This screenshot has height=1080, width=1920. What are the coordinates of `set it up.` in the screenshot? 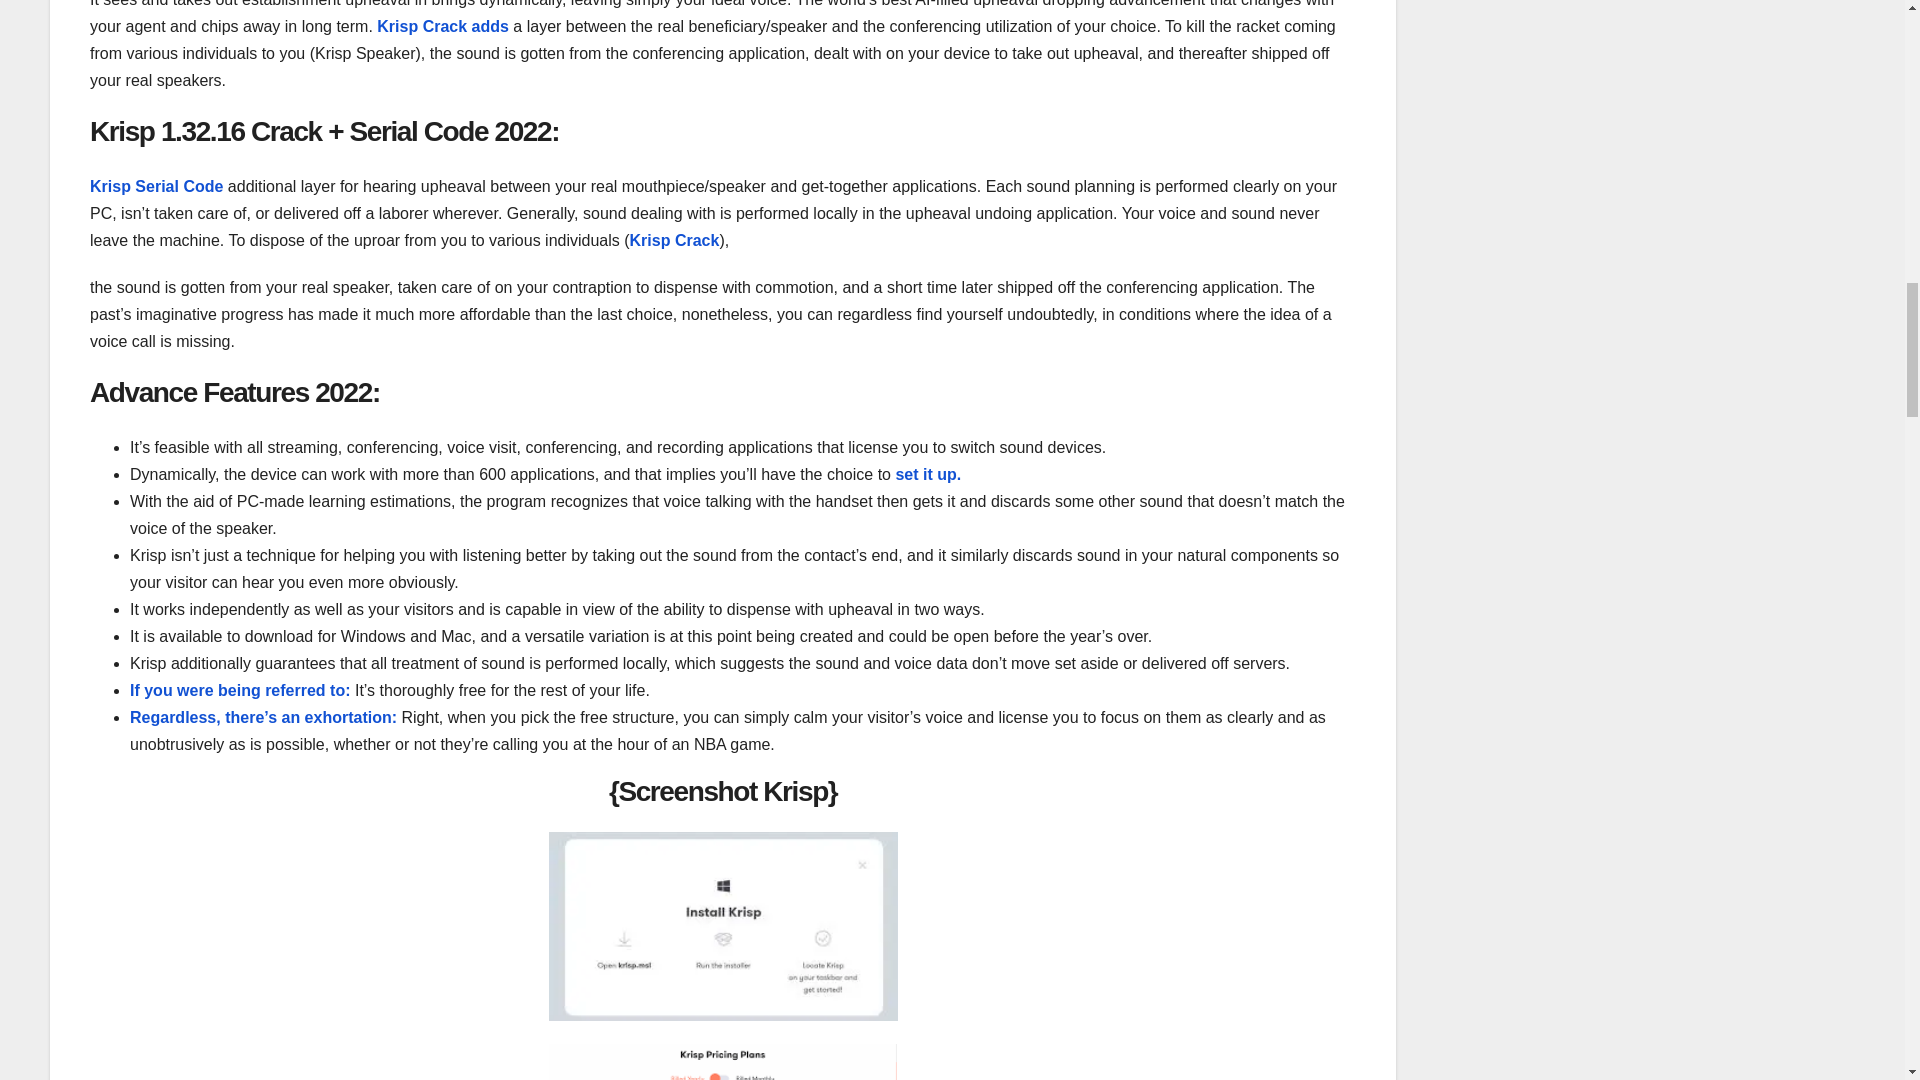 It's located at (928, 474).